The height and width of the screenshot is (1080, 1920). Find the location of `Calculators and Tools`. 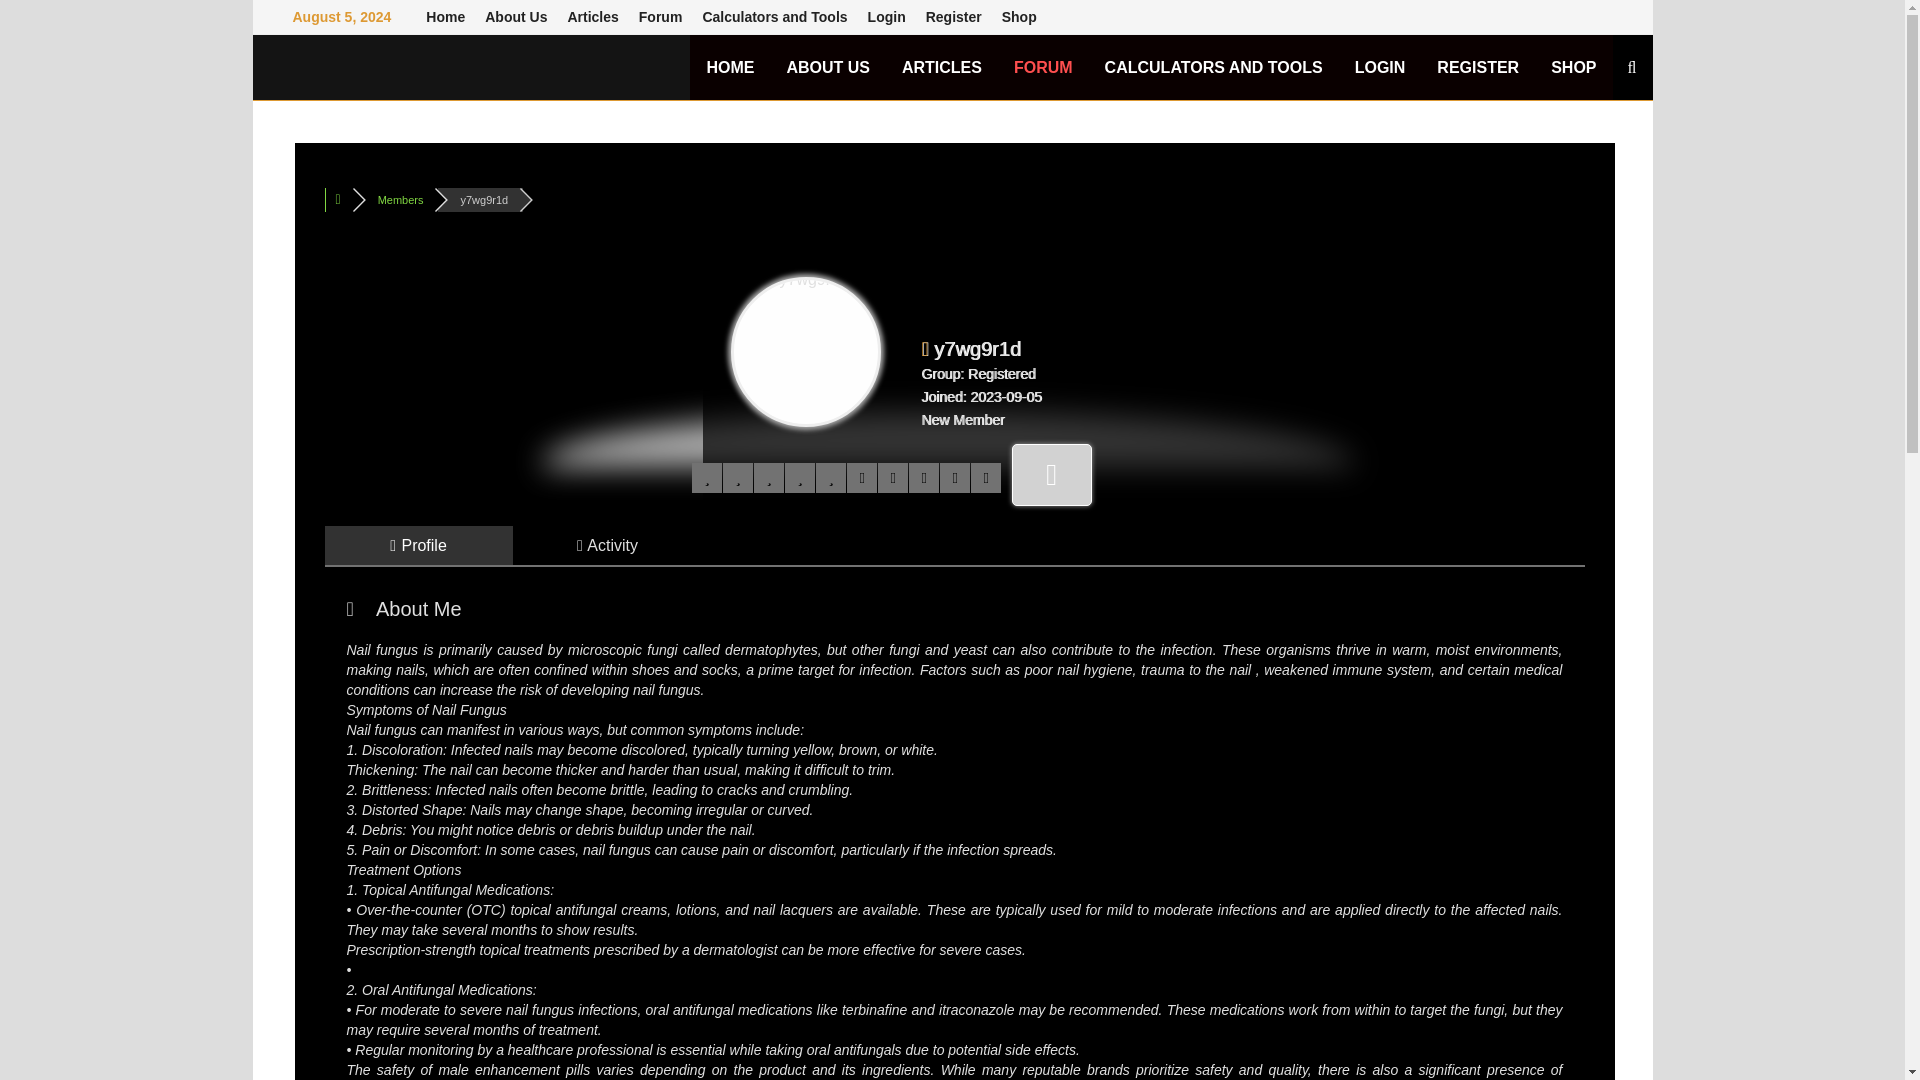

Calculators and Tools is located at coordinates (774, 17).